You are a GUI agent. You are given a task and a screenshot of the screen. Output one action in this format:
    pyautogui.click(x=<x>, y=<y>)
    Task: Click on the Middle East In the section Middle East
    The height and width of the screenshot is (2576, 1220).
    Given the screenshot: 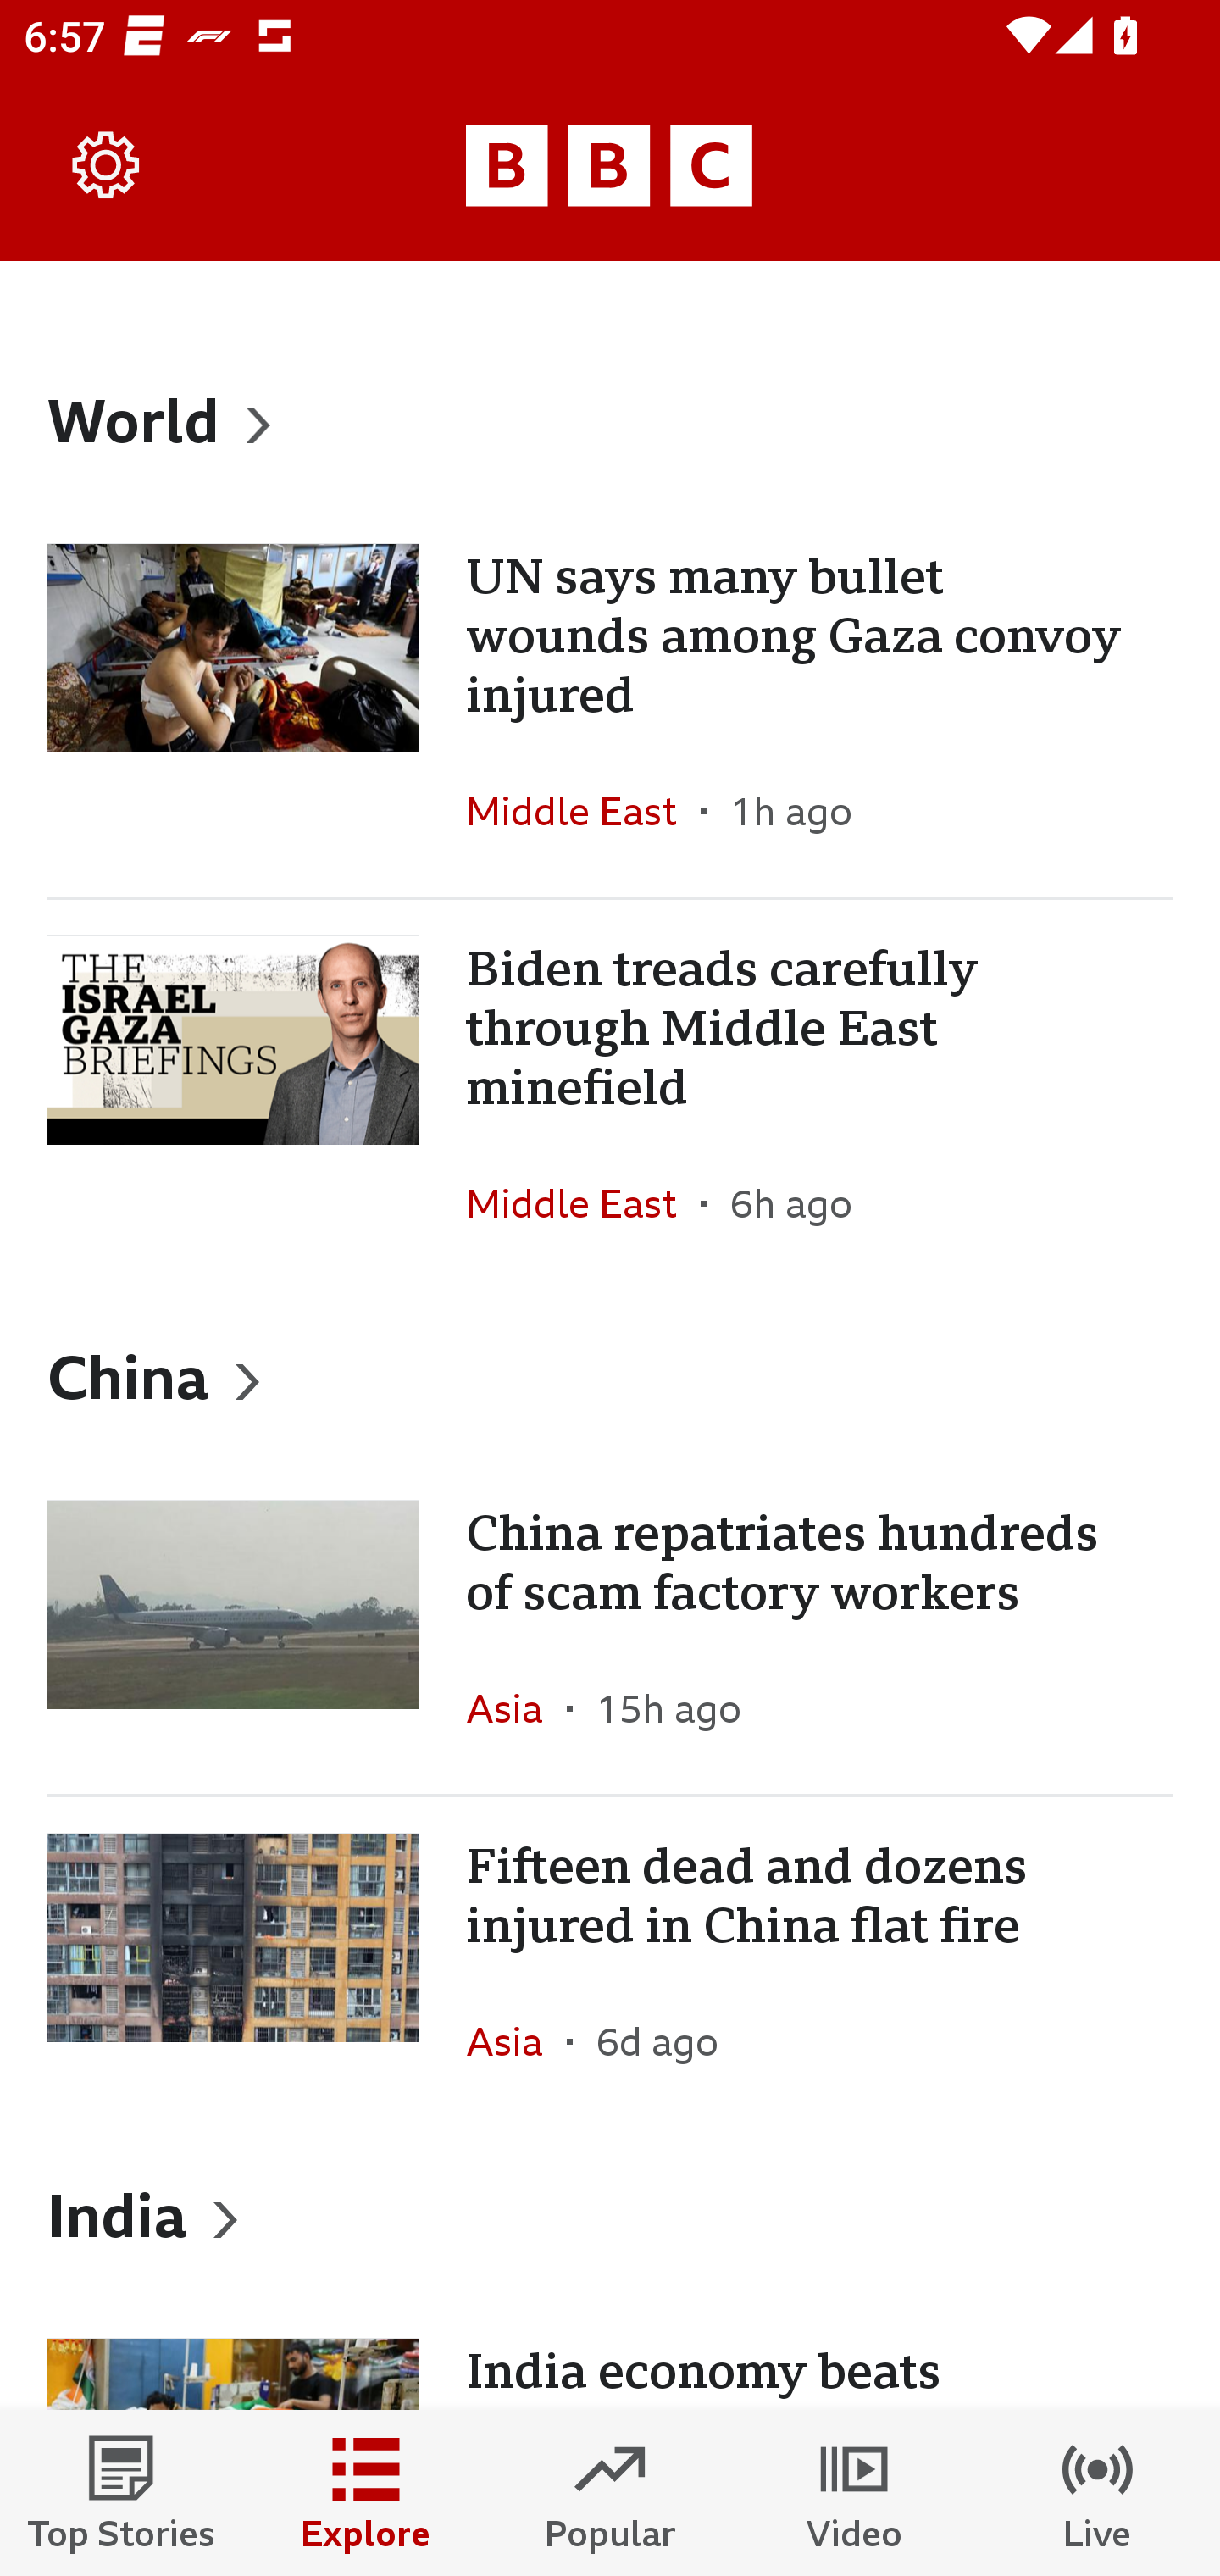 What is the action you would take?
    pyautogui.click(x=583, y=1203)
    